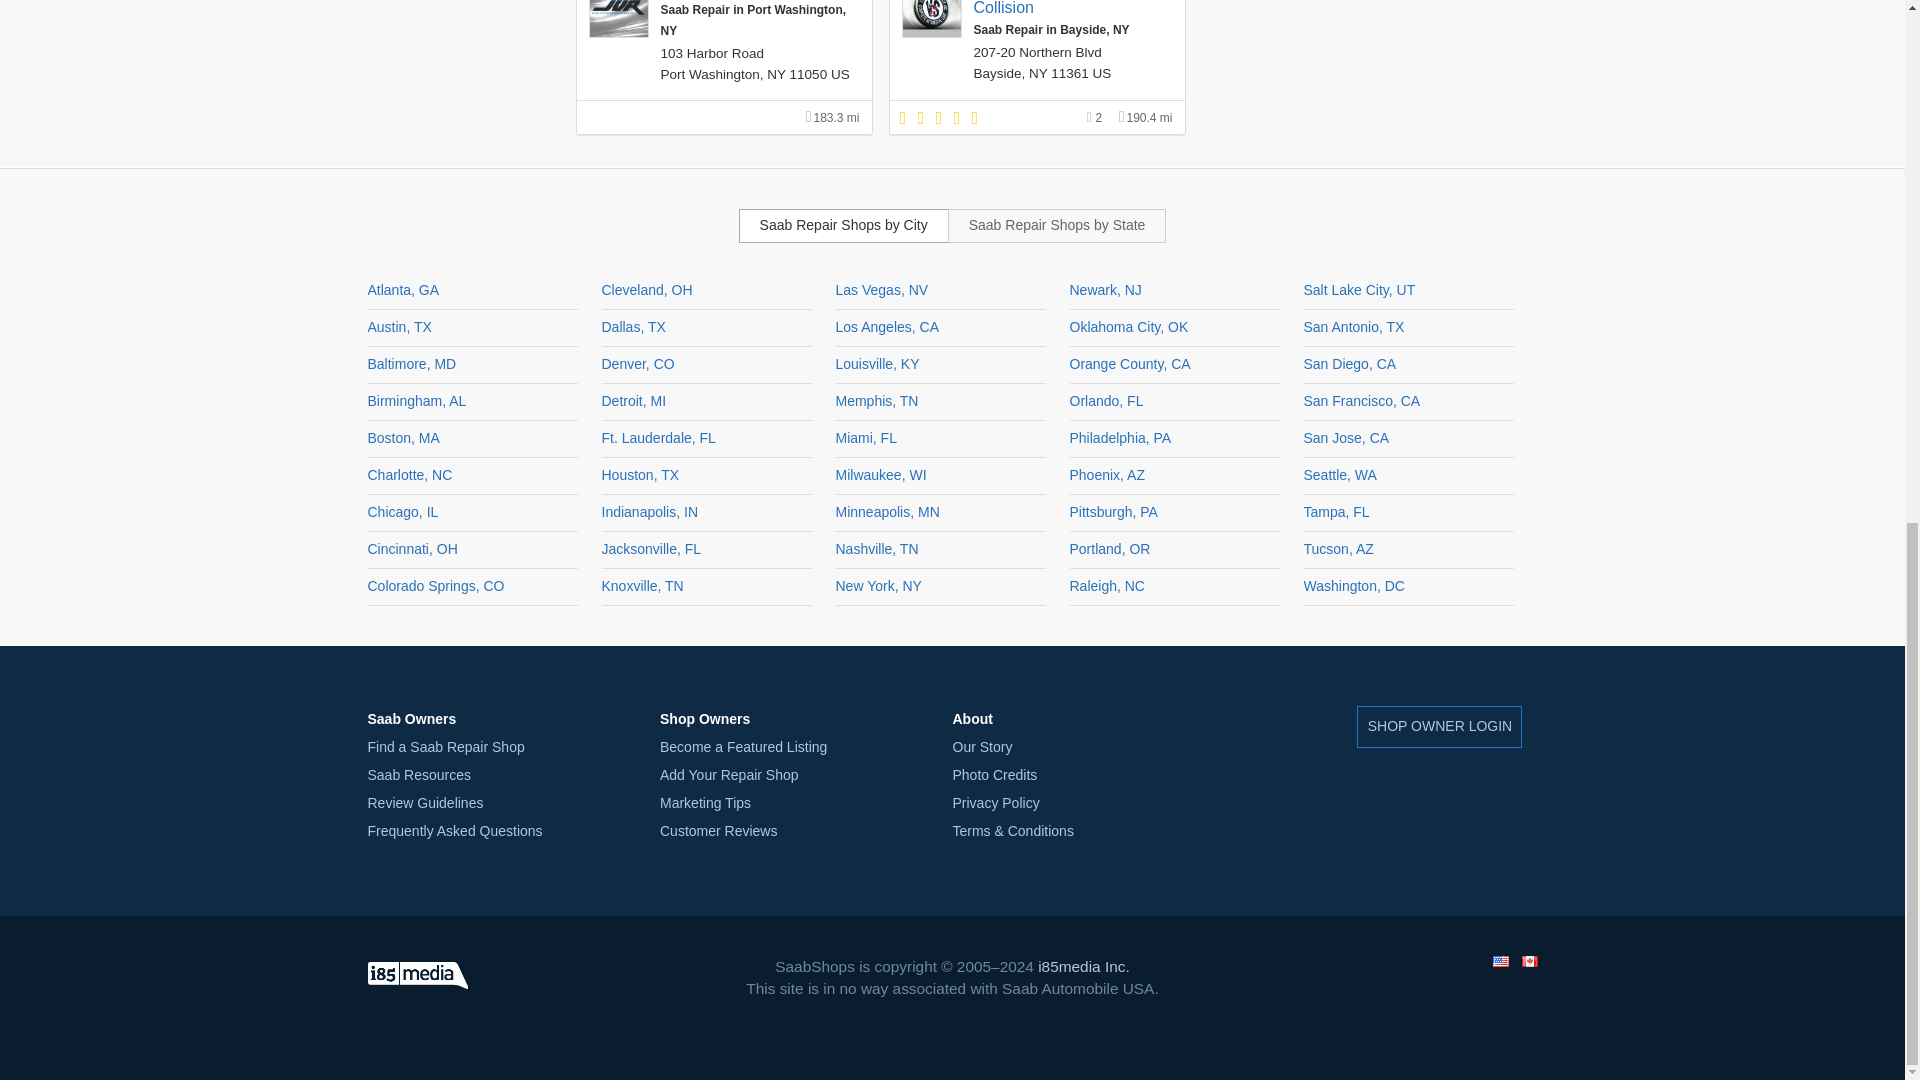 The width and height of the screenshot is (1920, 1080). What do you see at coordinates (404, 438) in the screenshot?
I see `Boston, MA` at bounding box center [404, 438].